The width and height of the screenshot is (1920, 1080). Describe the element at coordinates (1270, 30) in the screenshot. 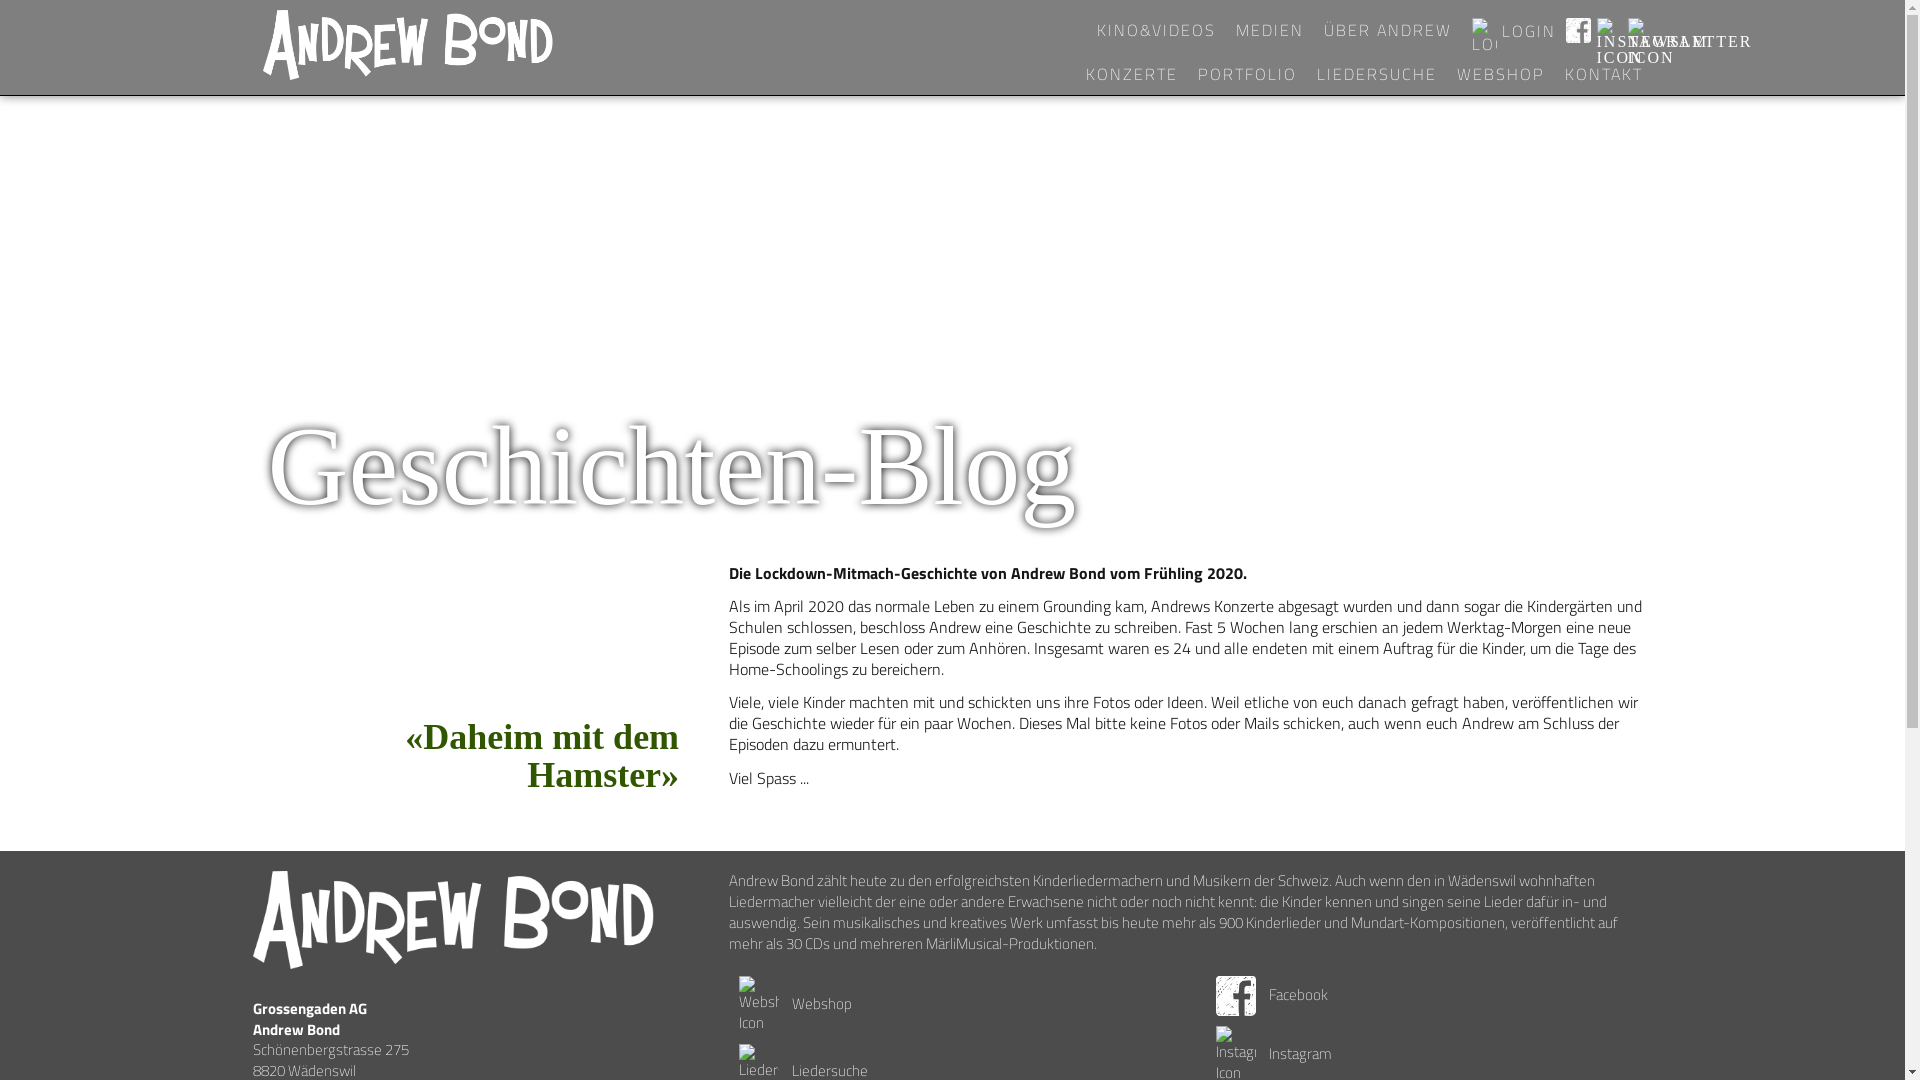

I see `MEDIEN` at that location.